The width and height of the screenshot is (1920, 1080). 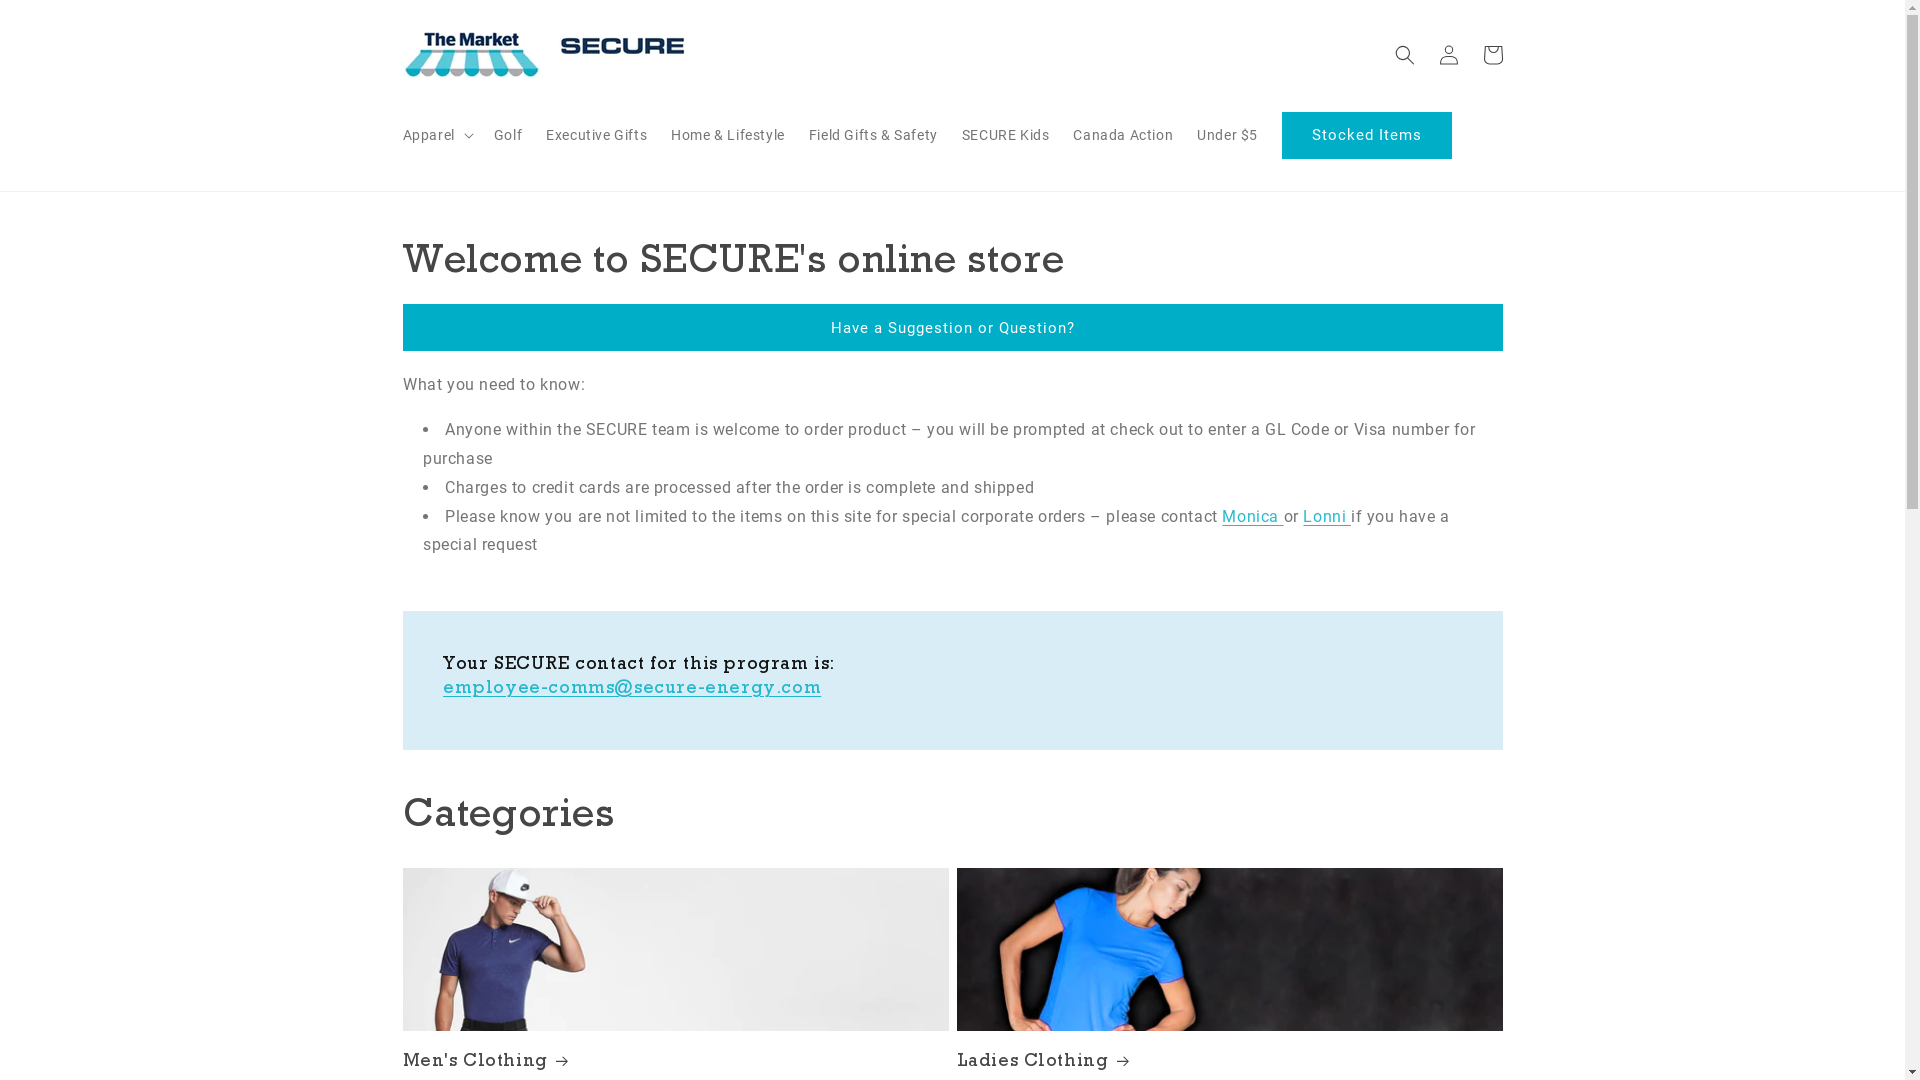 I want to click on Have a Suggestion or Question?, so click(x=952, y=328).